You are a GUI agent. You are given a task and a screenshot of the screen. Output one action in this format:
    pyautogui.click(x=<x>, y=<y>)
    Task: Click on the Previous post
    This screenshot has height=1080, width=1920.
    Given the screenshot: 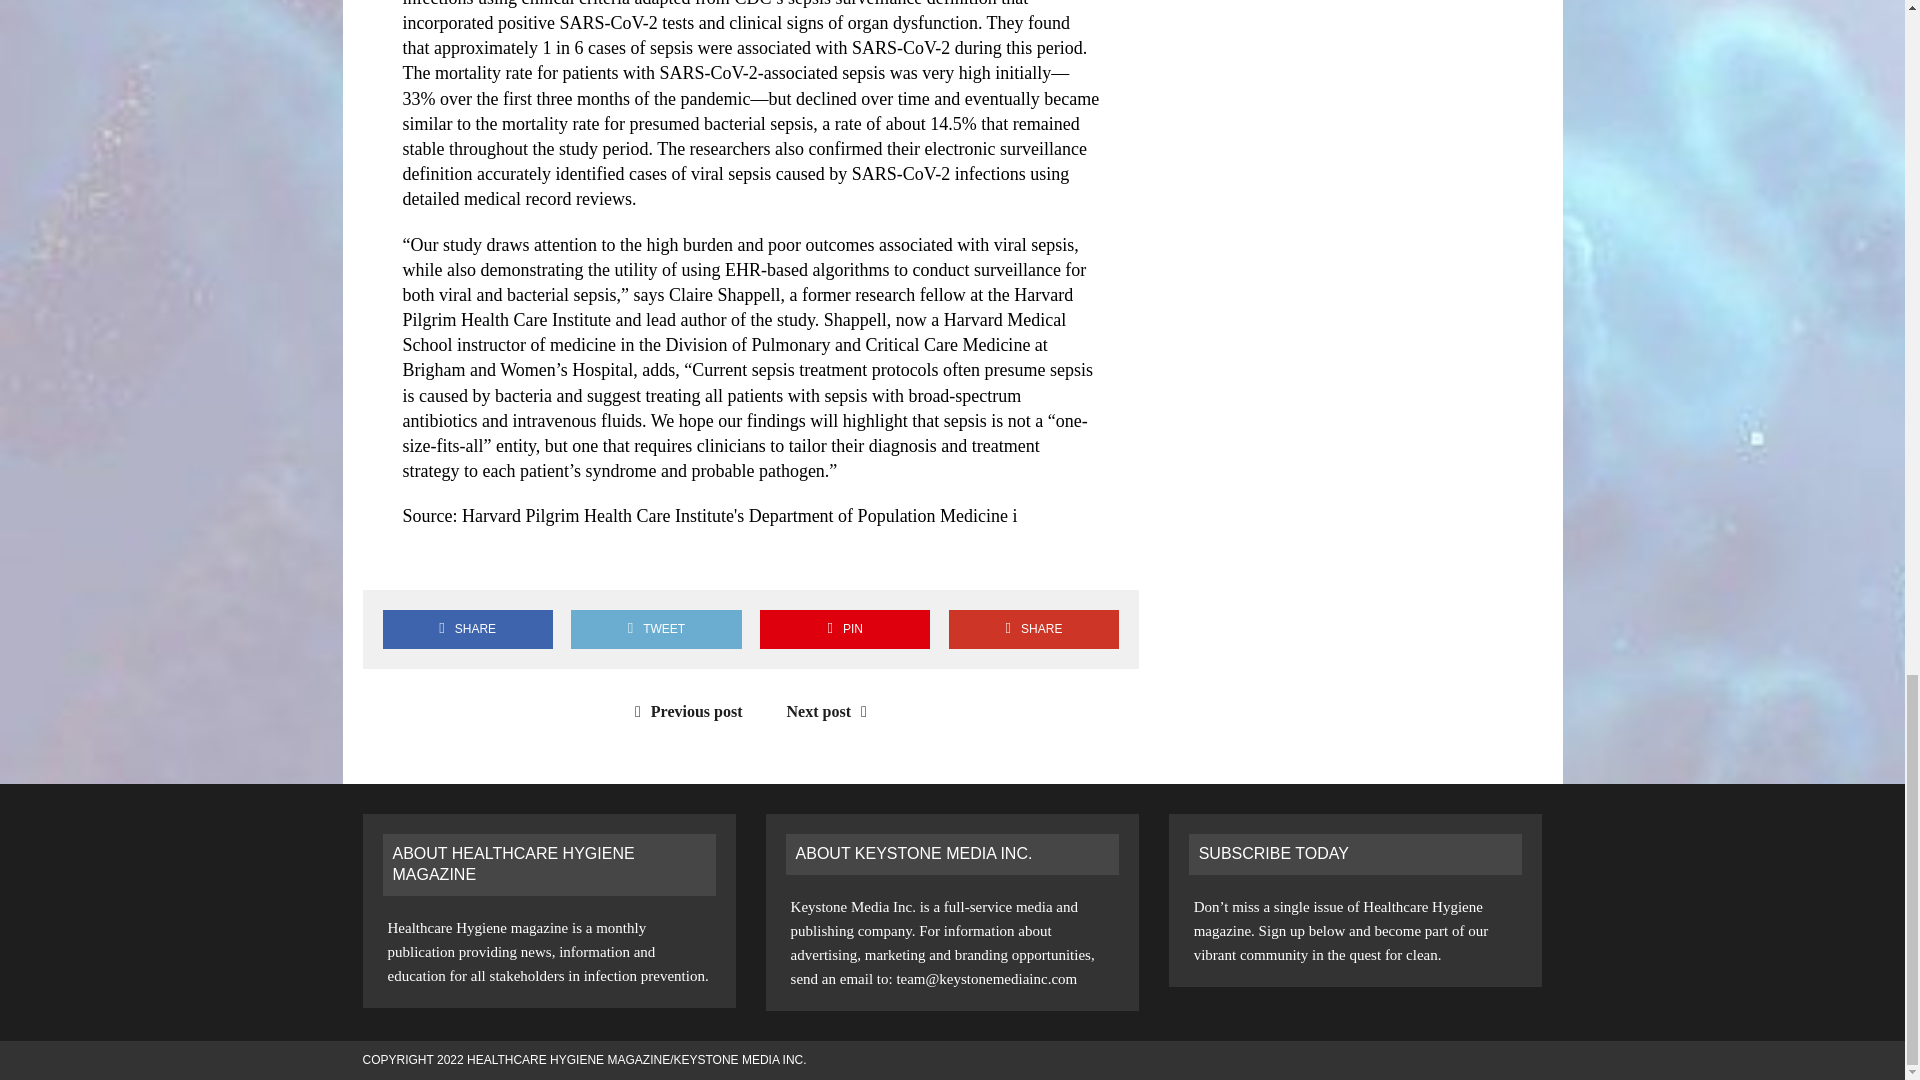 What is the action you would take?
    pyautogui.click(x=684, y=712)
    